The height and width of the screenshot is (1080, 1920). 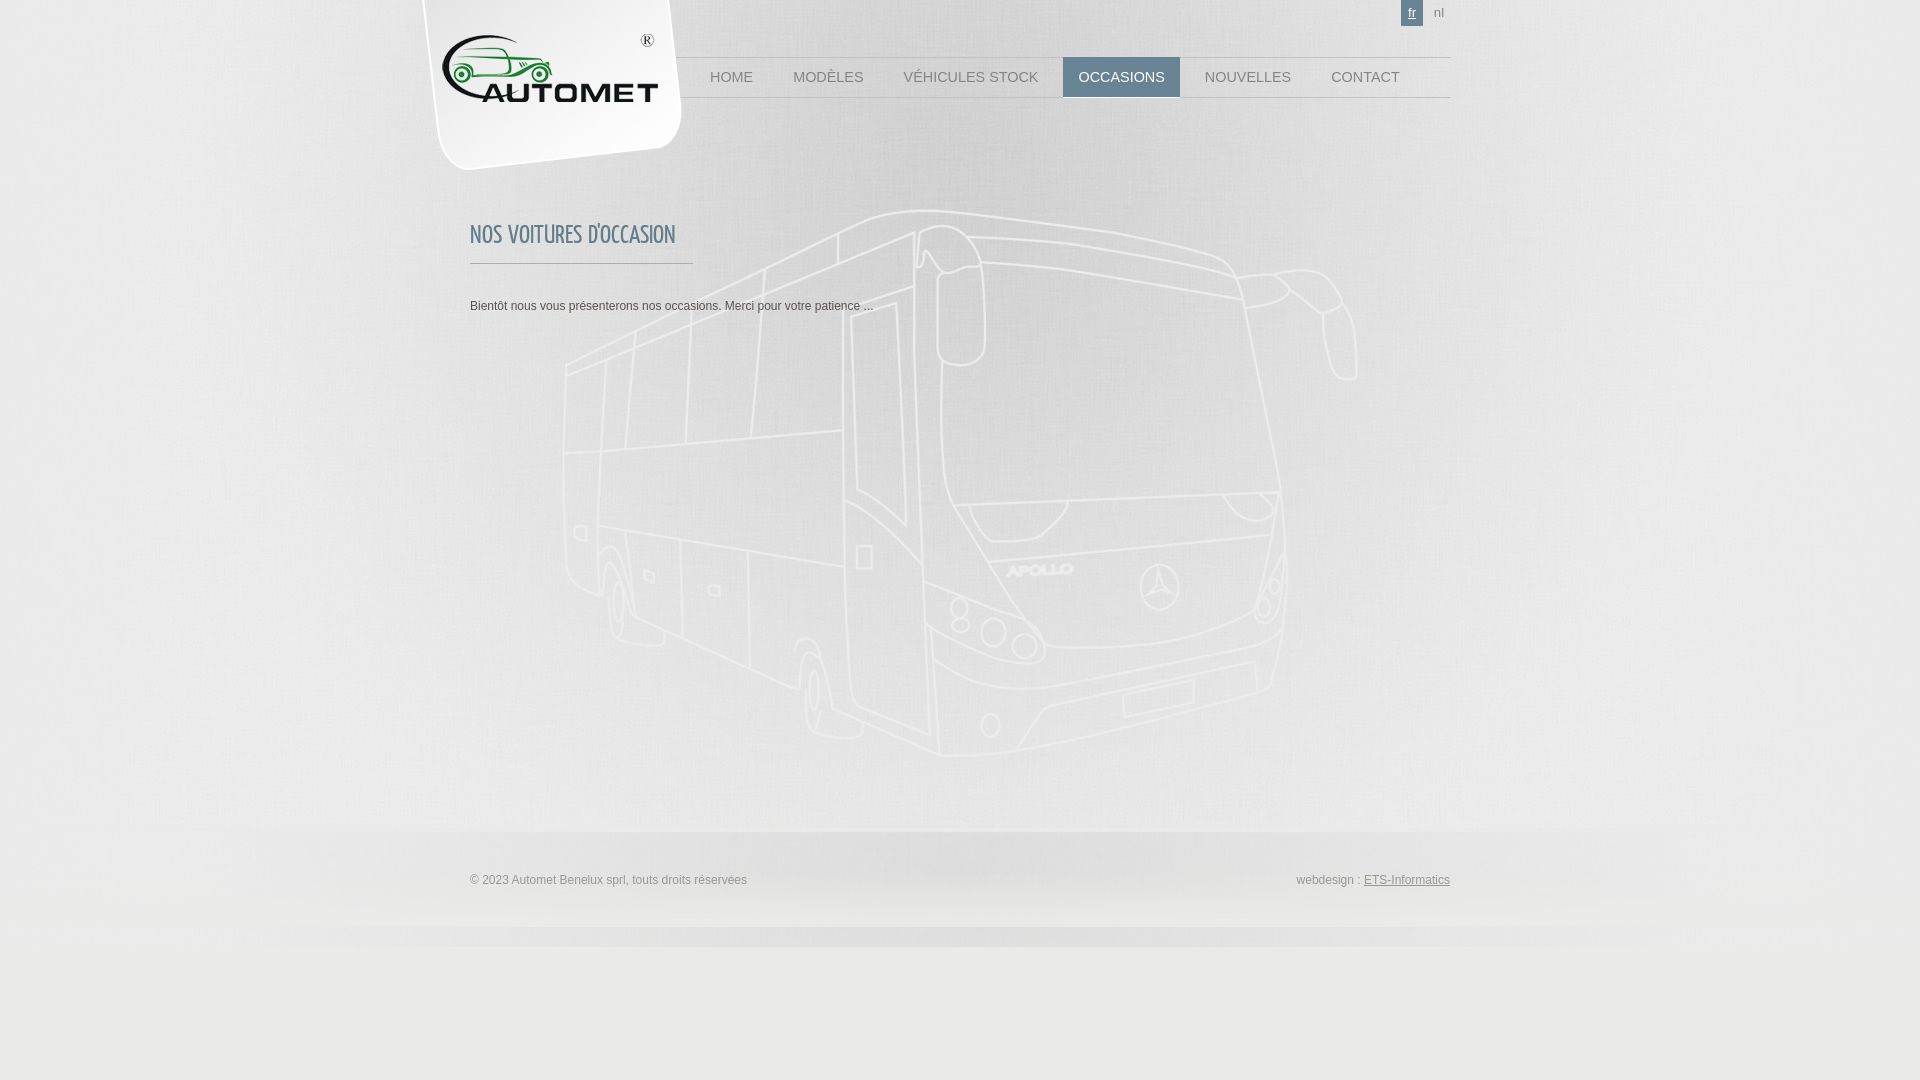 What do you see at coordinates (732, 78) in the screenshot?
I see `HOME` at bounding box center [732, 78].